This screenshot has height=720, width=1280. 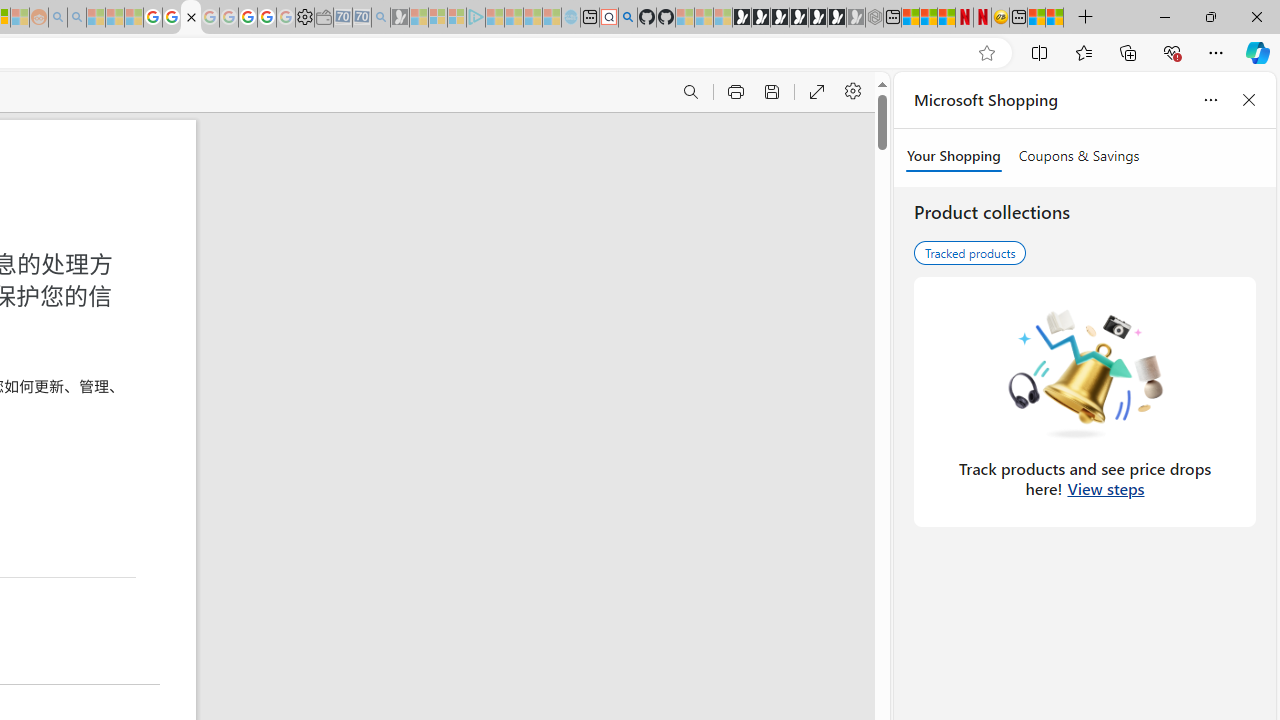 I want to click on Enter PDF full screen, so click(x=816, y=92).